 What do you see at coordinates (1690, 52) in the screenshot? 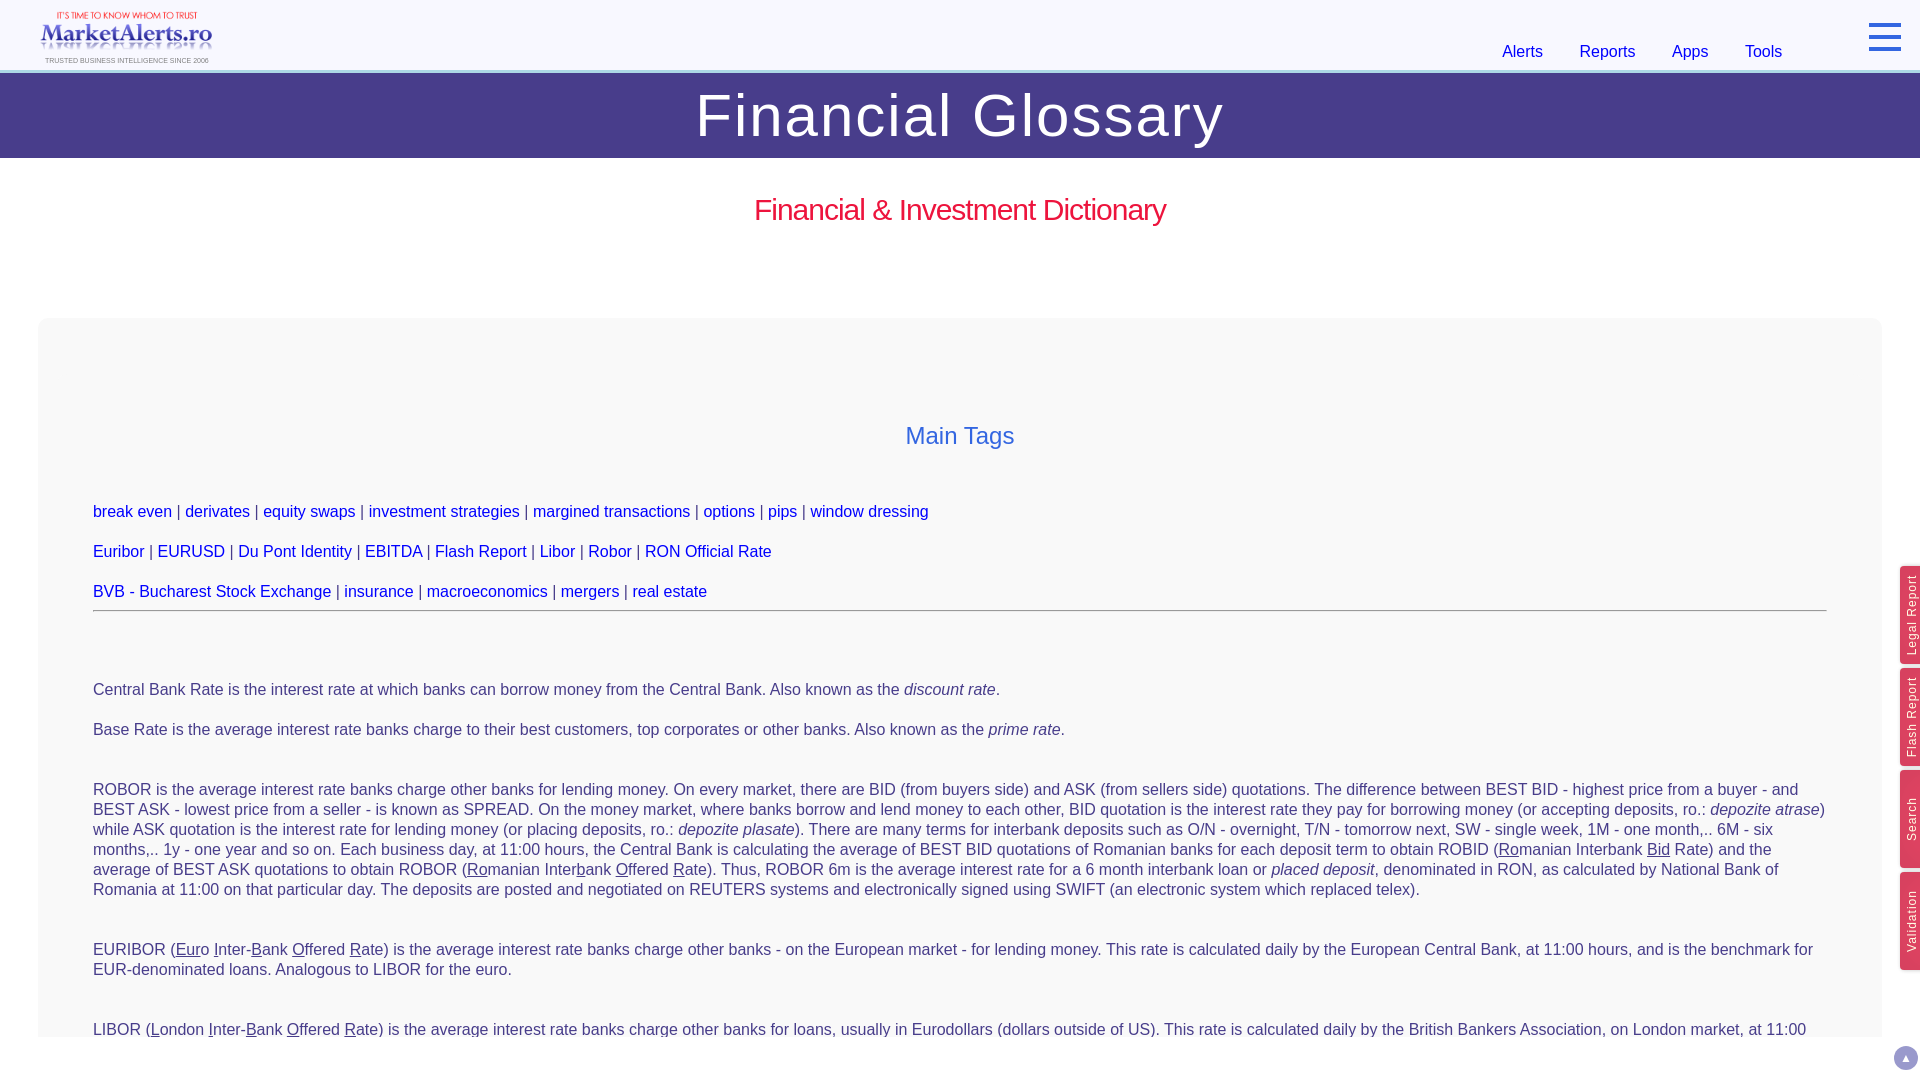
I see `Apps` at bounding box center [1690, 52].